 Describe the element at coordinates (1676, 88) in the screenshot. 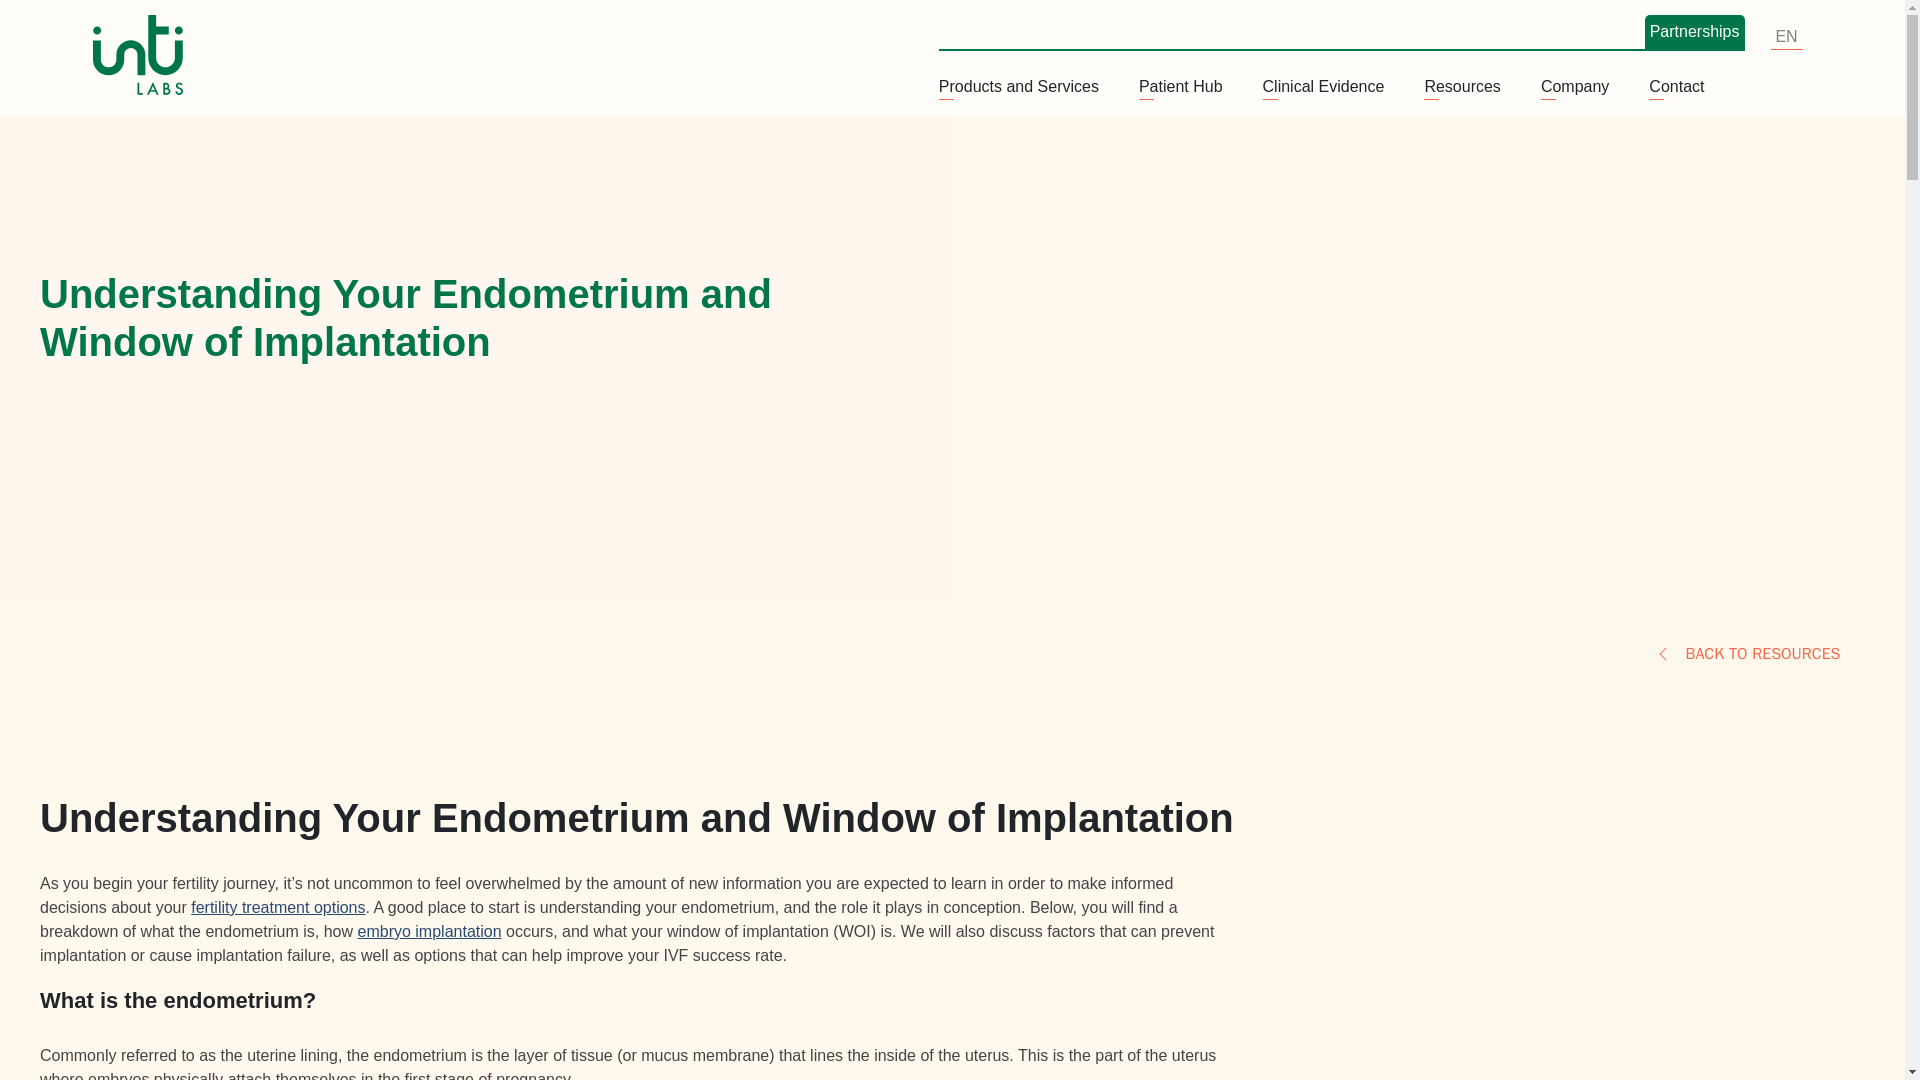

I see `Contact` at that location.